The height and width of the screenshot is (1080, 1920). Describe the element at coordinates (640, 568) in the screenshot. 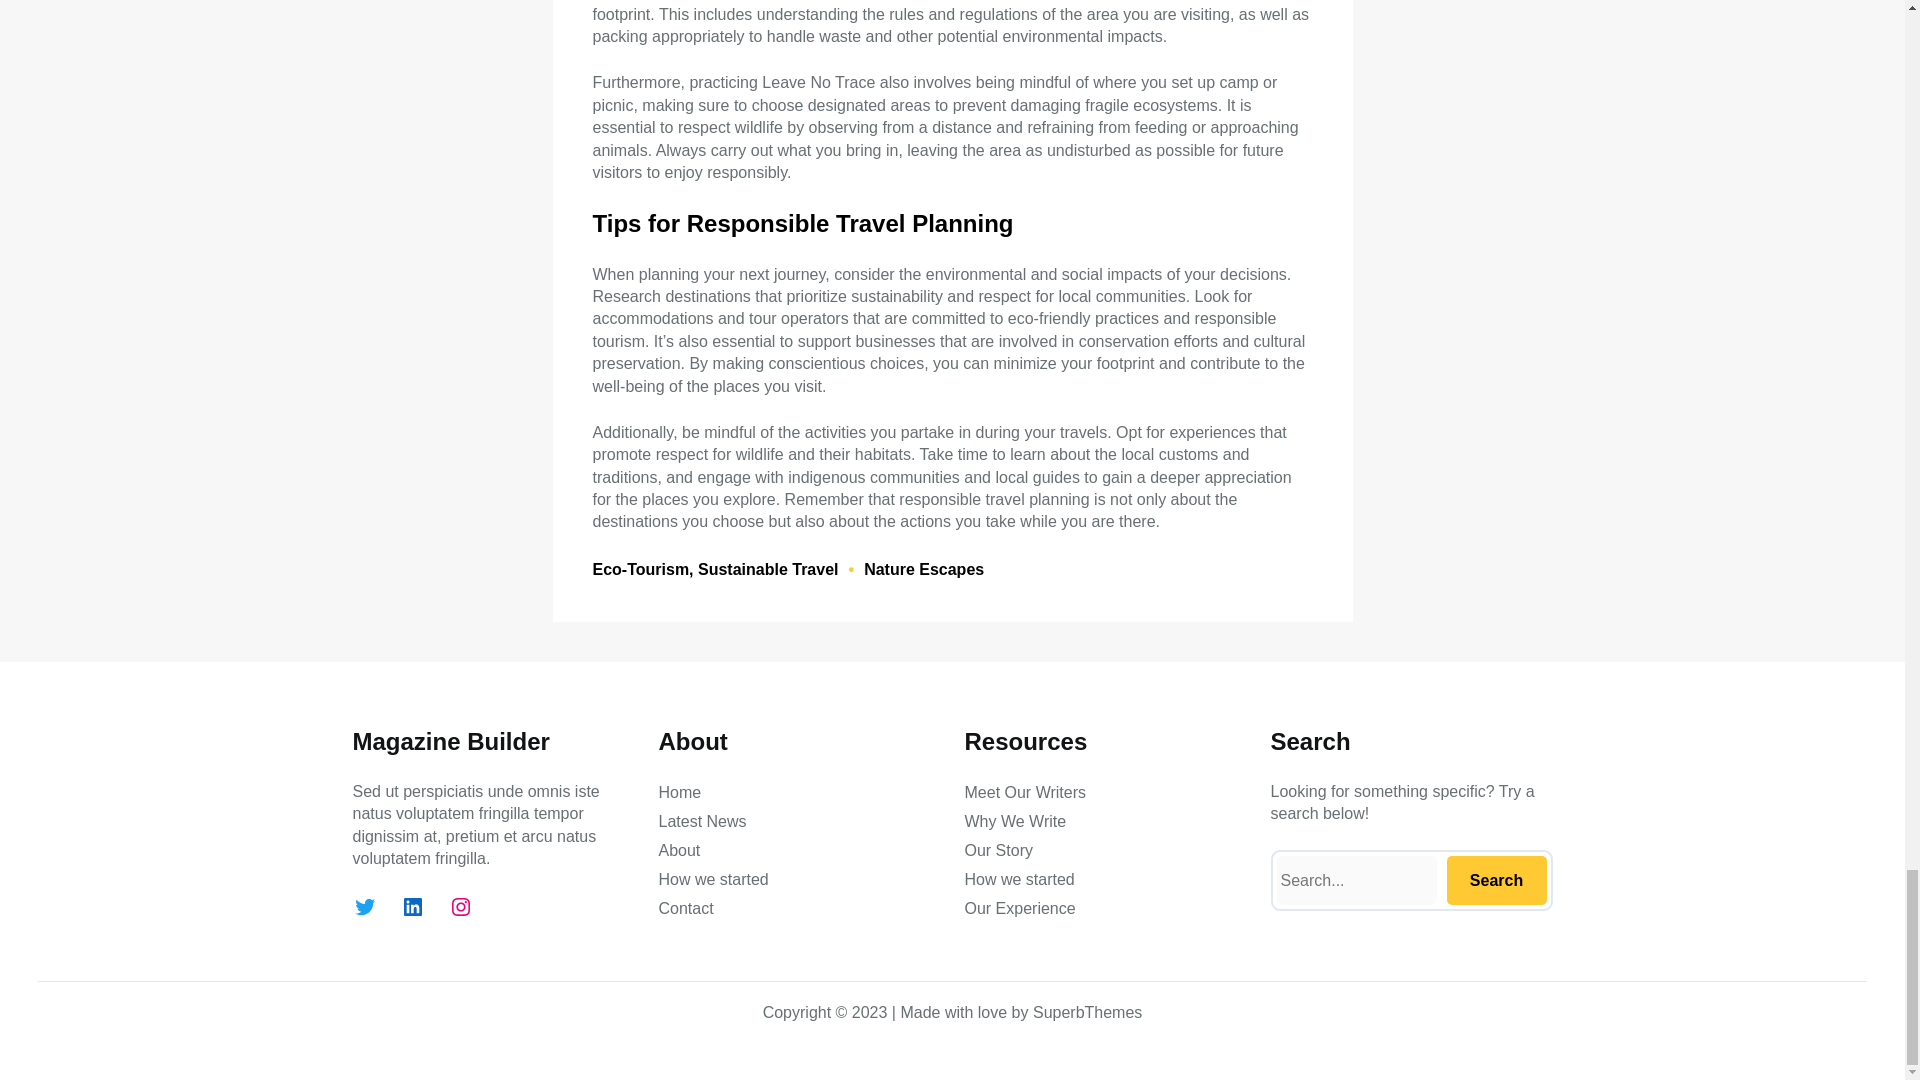

I see `Eco-Tourism` at that location.